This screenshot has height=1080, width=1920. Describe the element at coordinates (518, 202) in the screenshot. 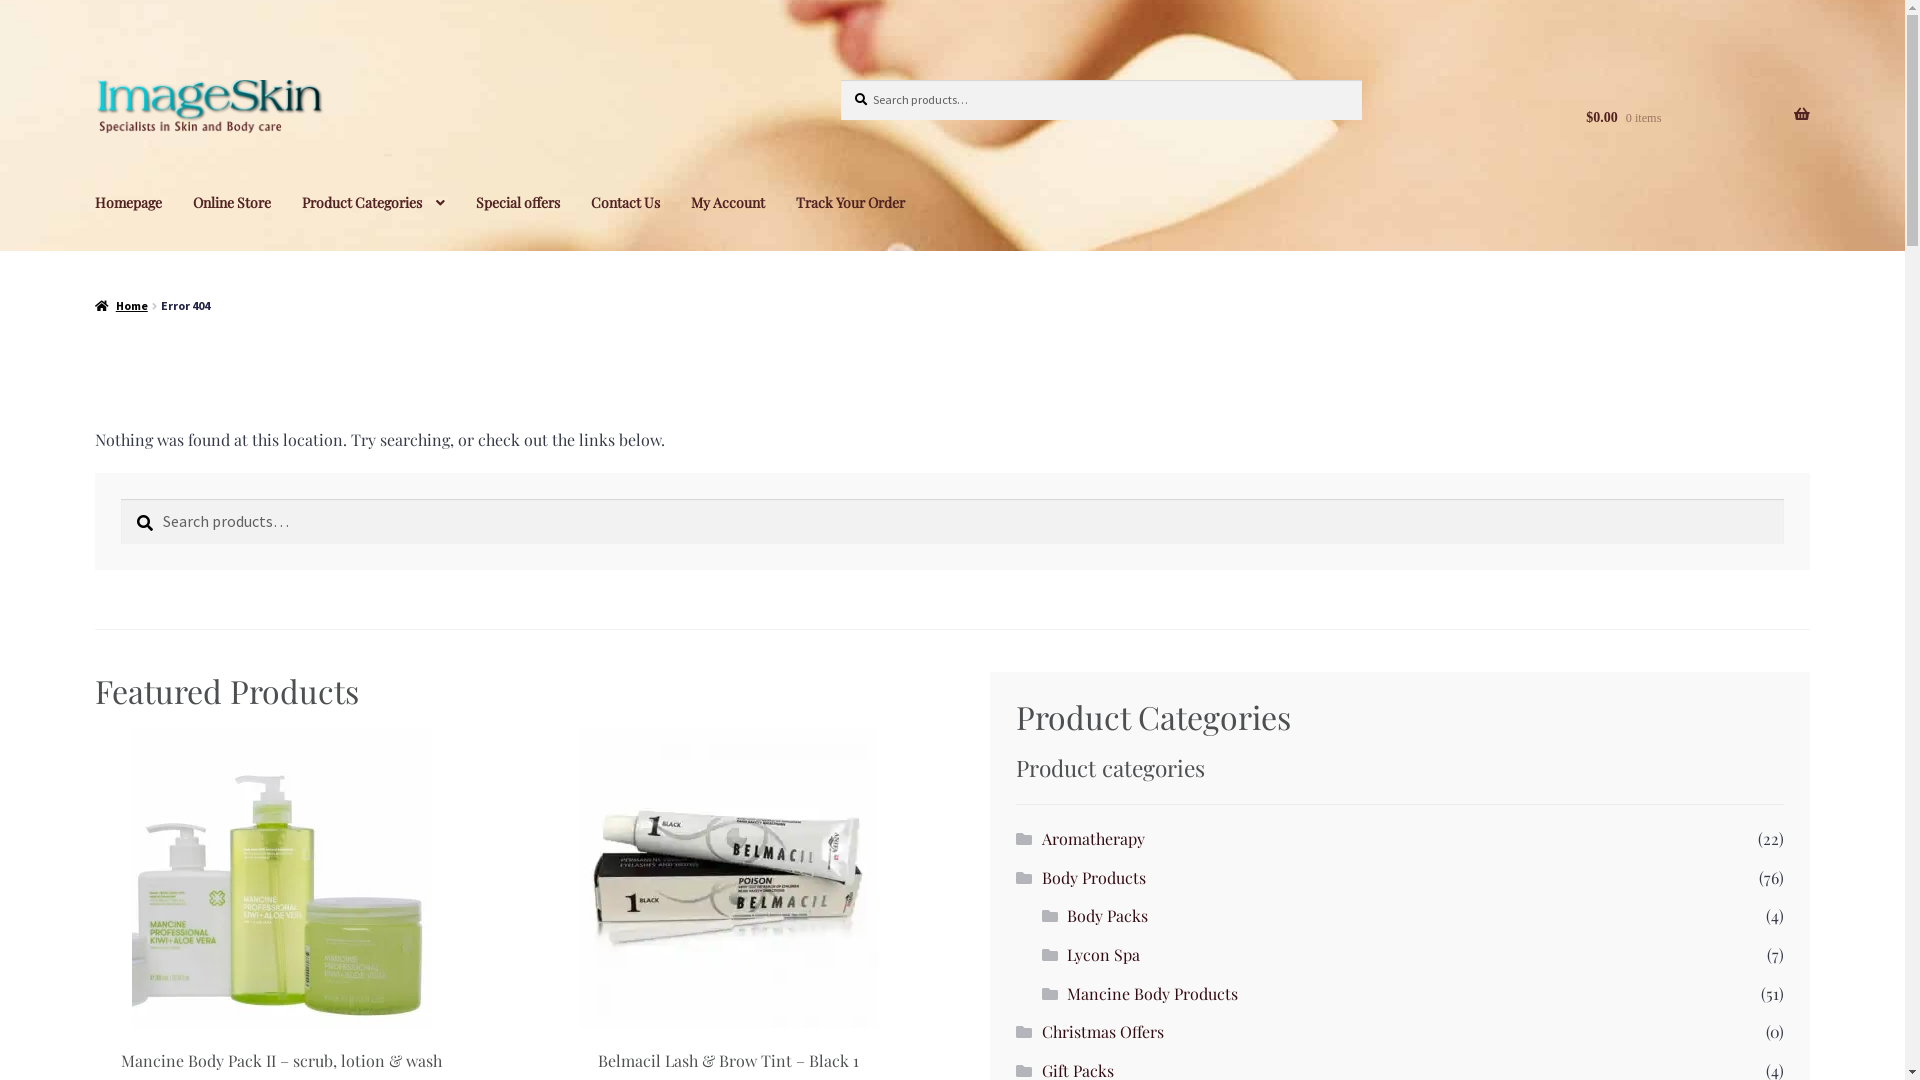

I see `Special offers` at that location.